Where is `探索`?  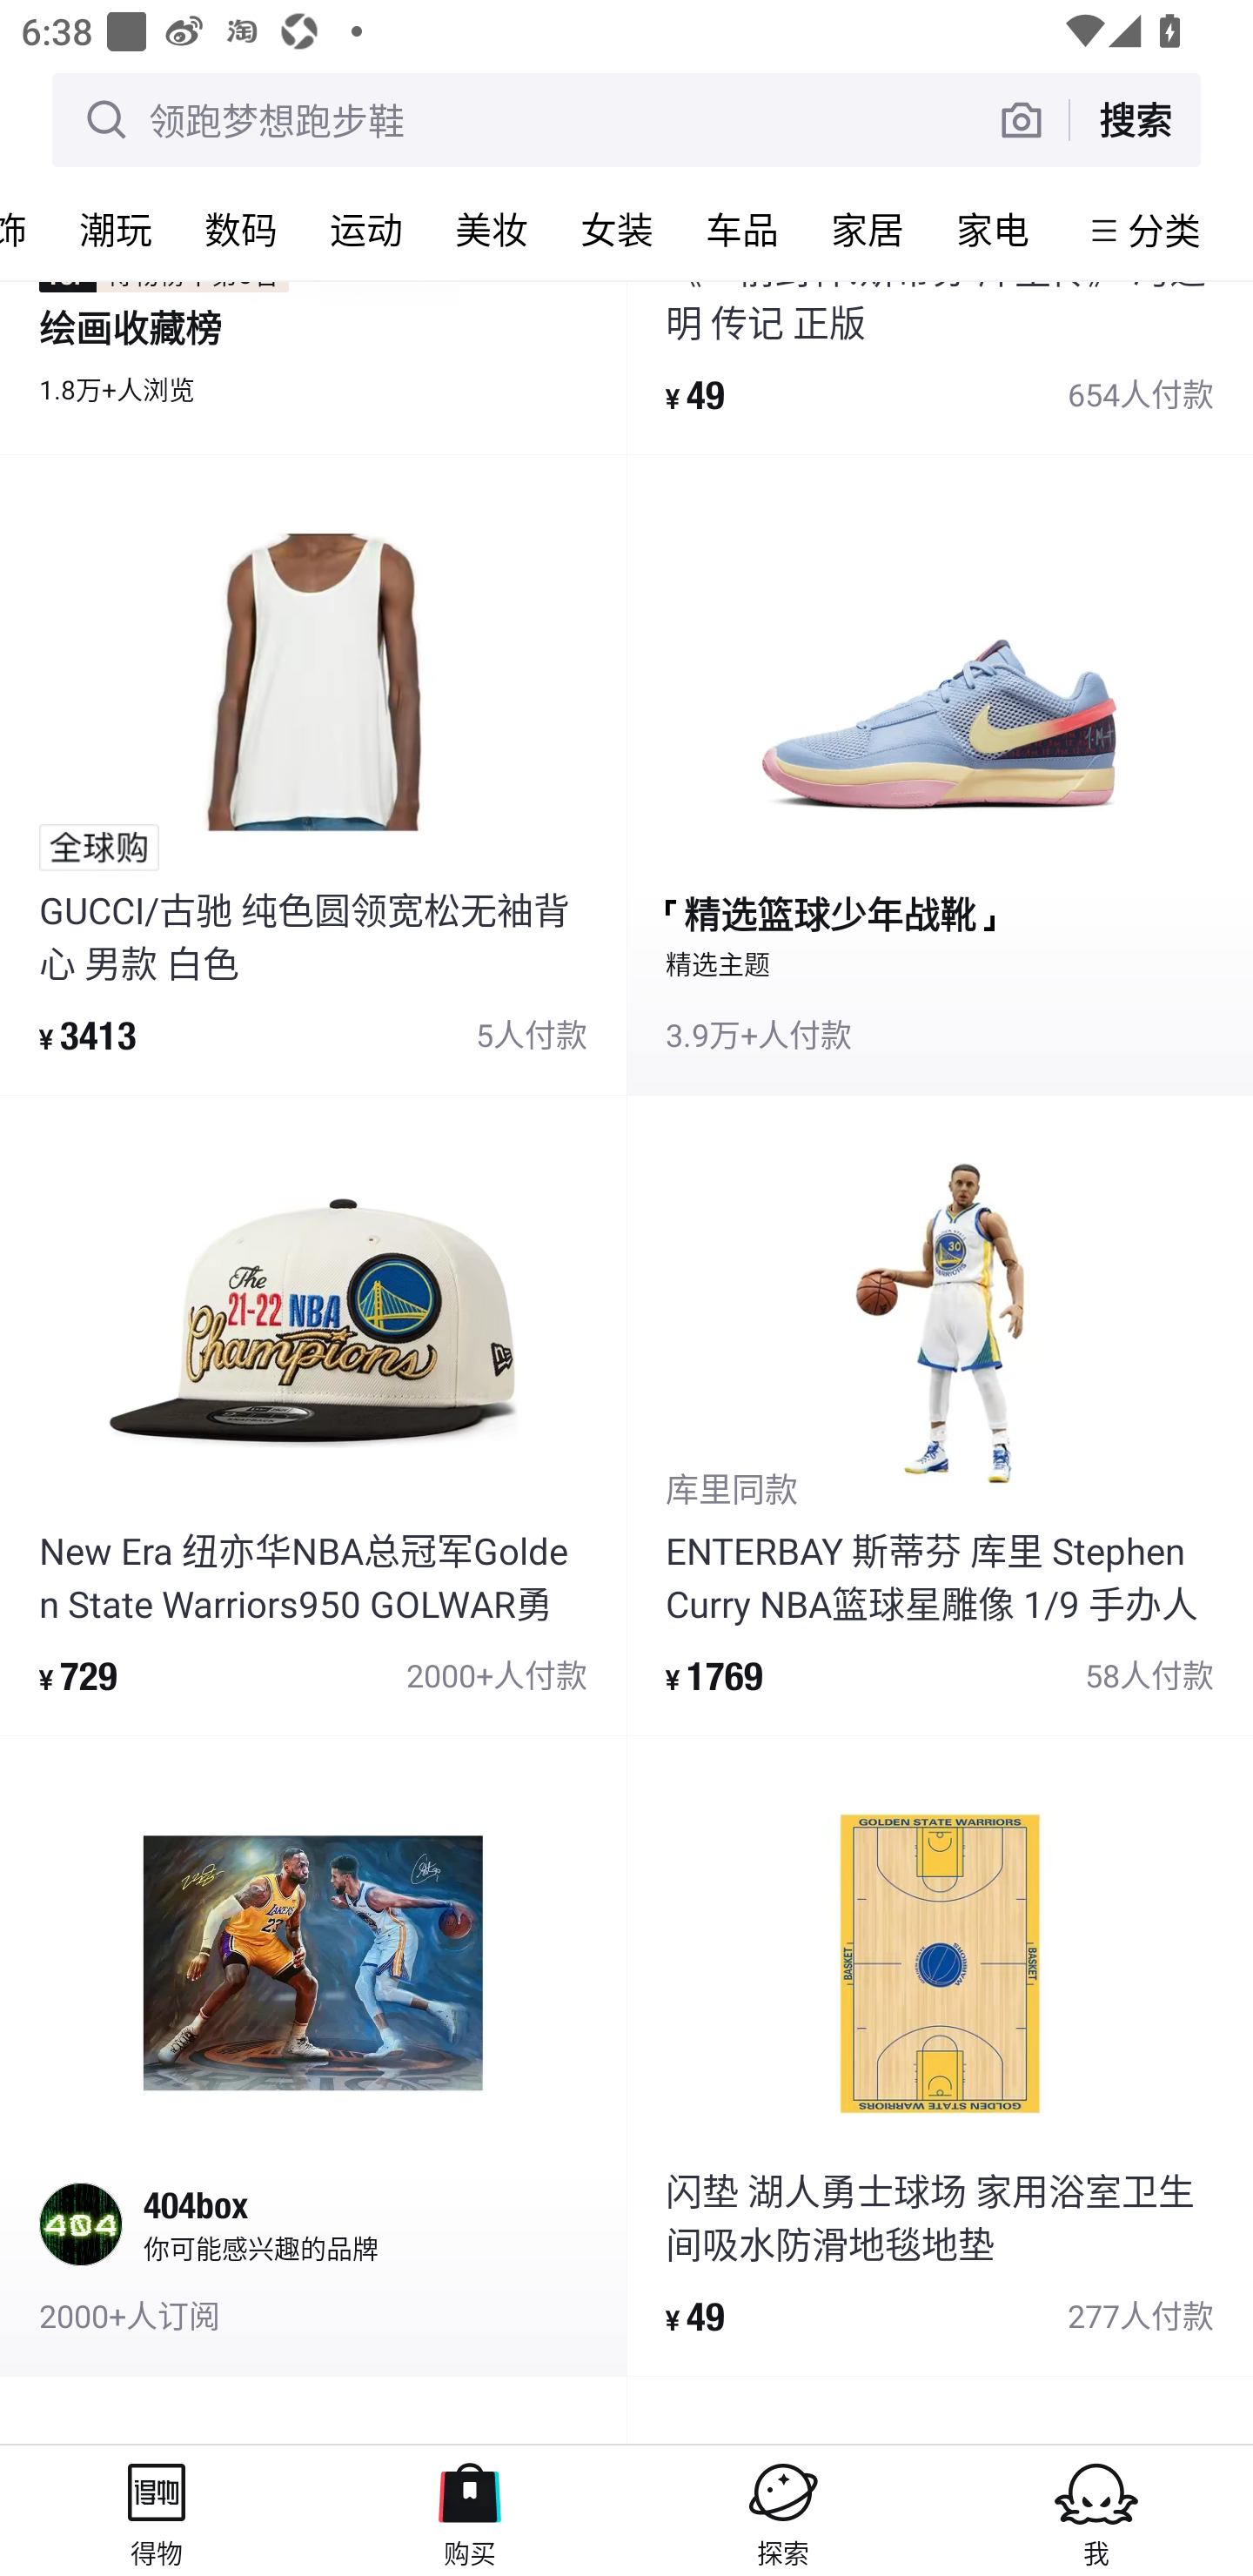 探索 is located at coordinates (783, 2510).